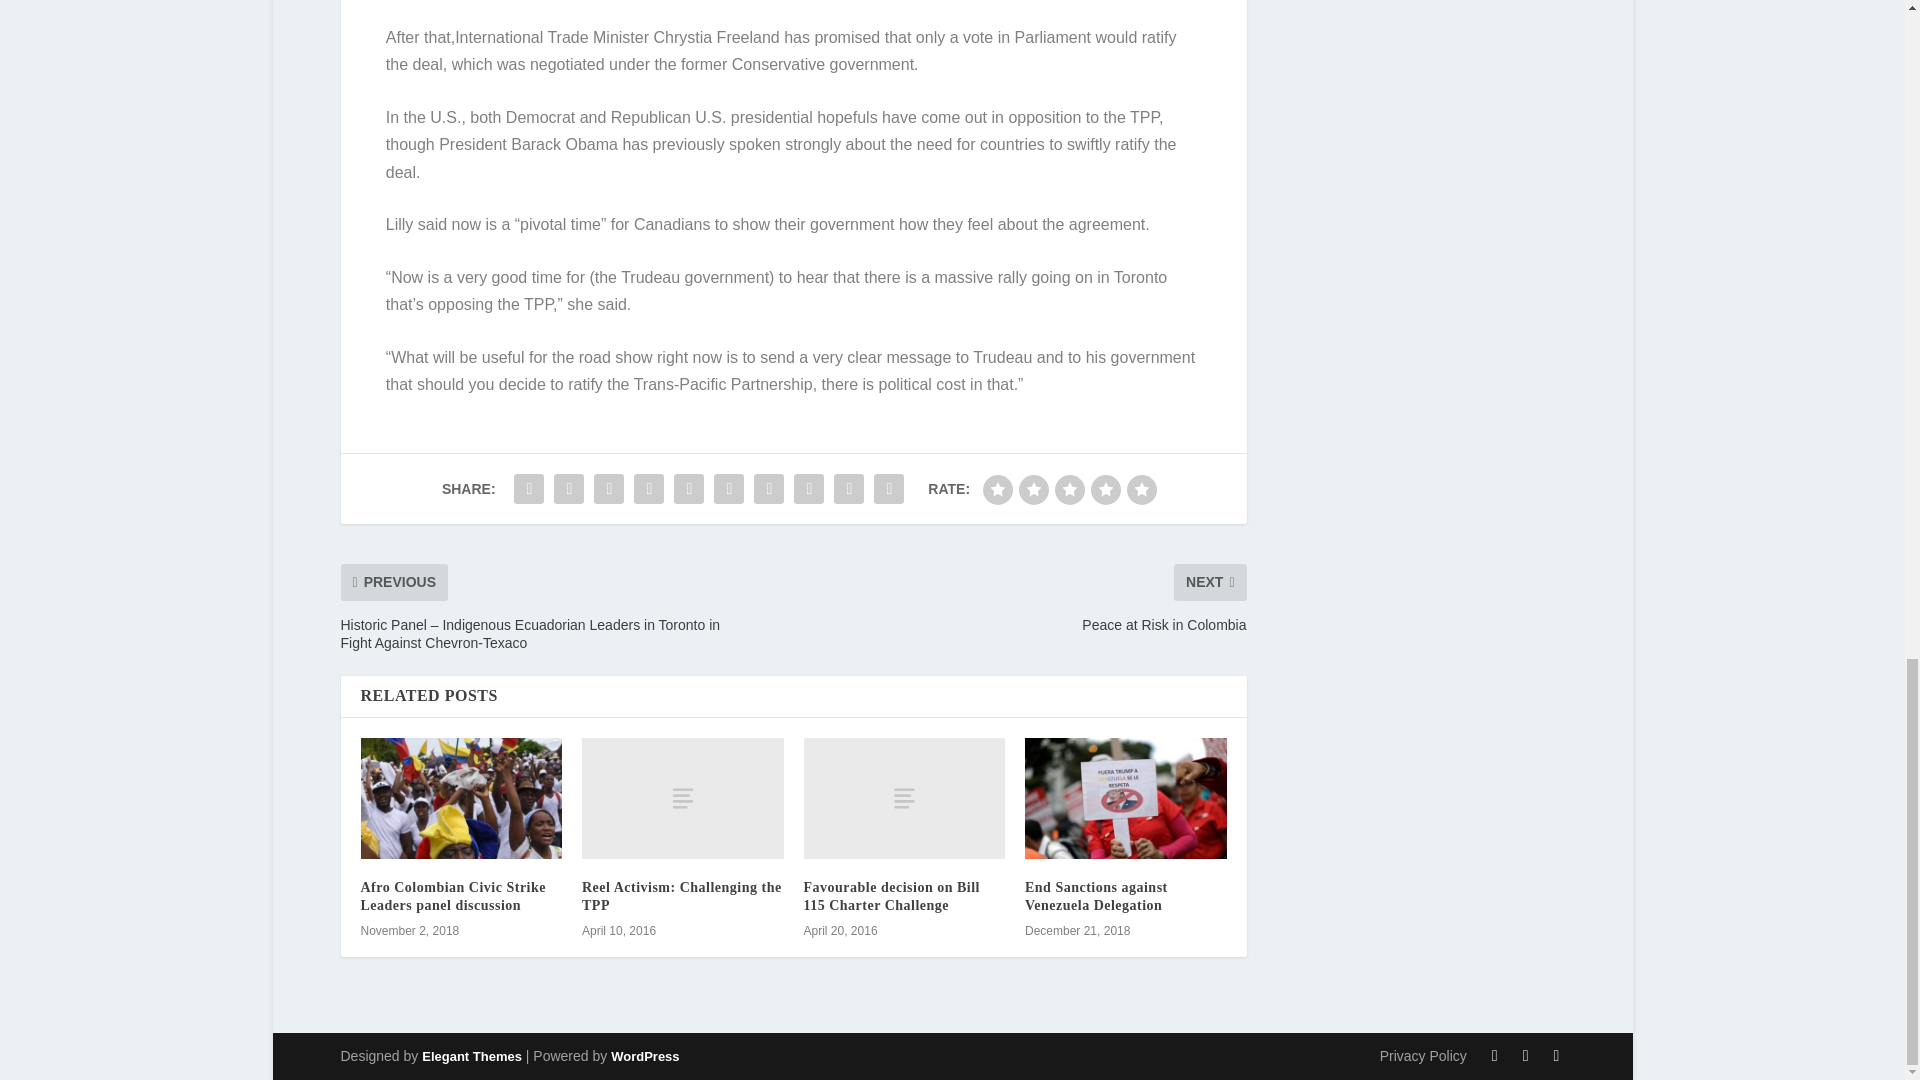 This screenshot has width=1920, height=1080. What do you see at coordinates (1069, 490) in the screenshot?
I see `regular` at bounding box center [1069, 490].